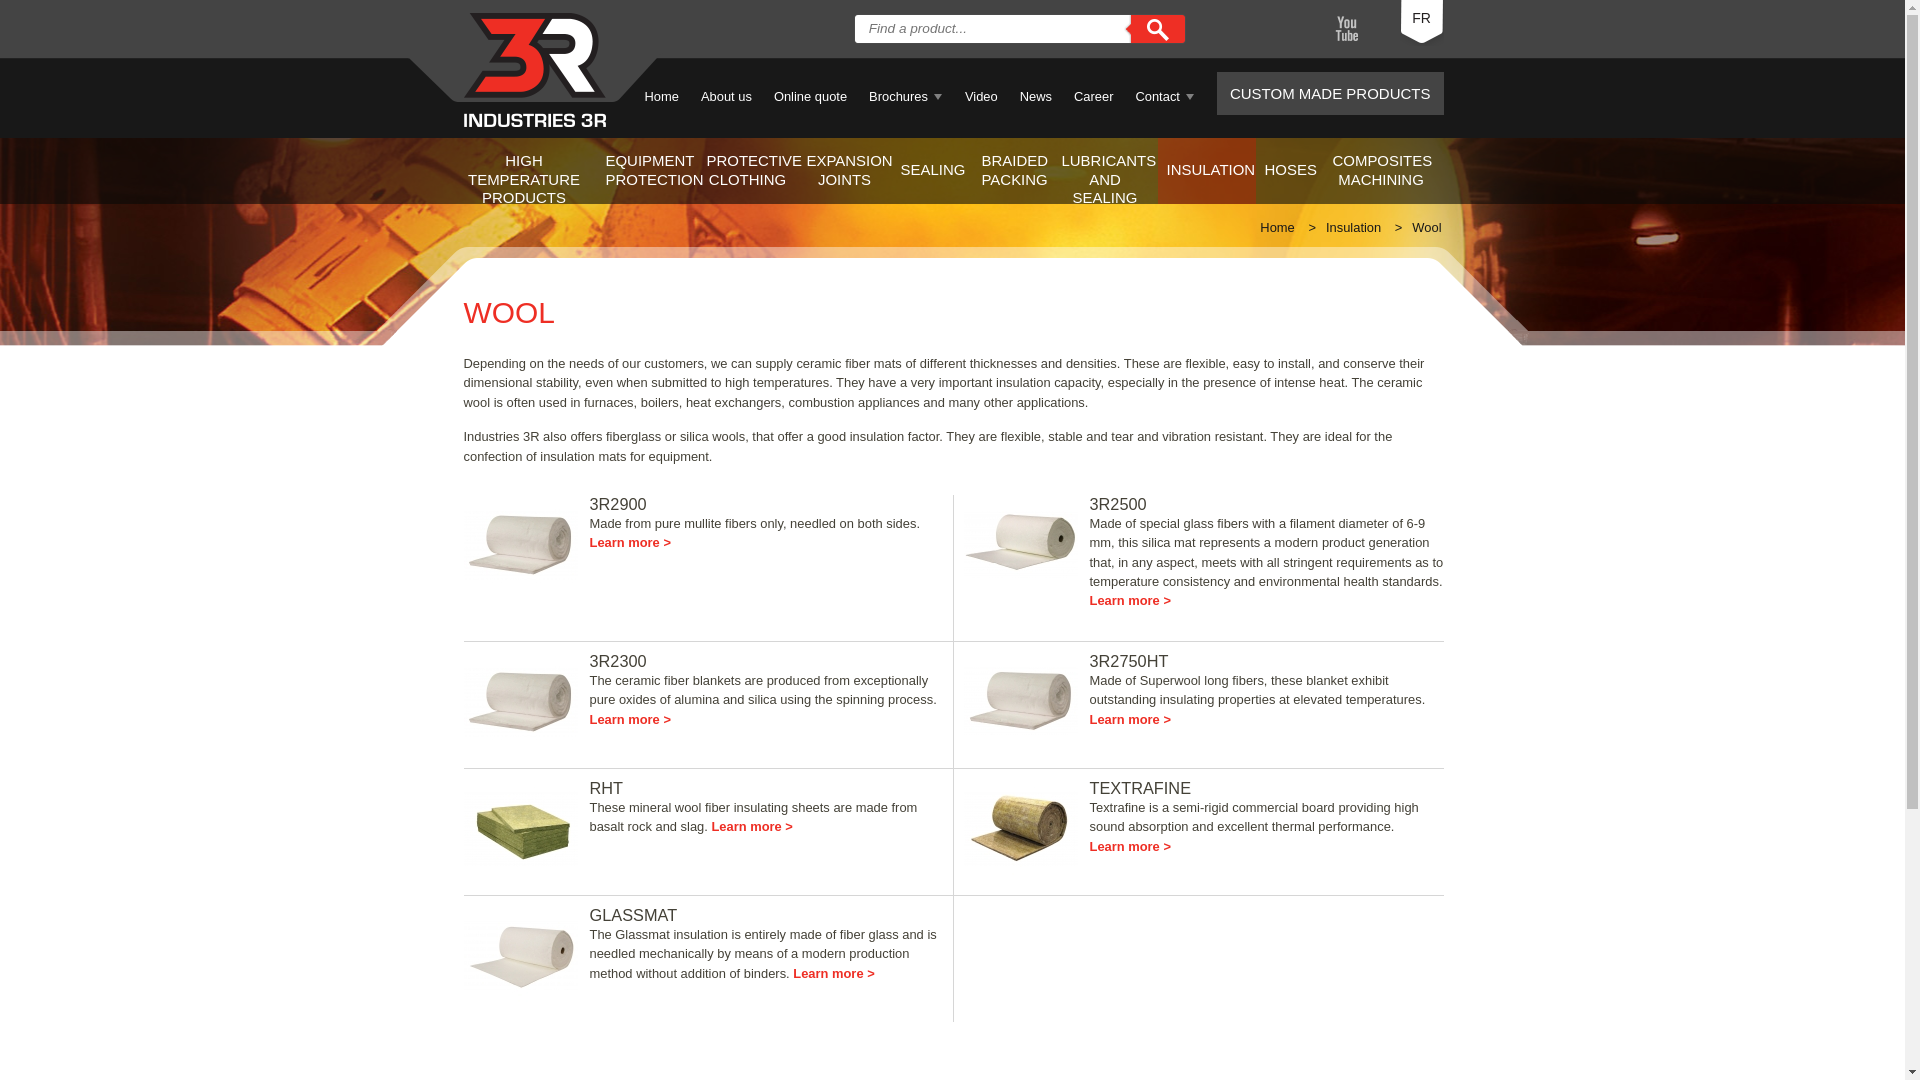 This screenshot has width=1920, height=1080. I want to click on Home, so click(1276, 228).